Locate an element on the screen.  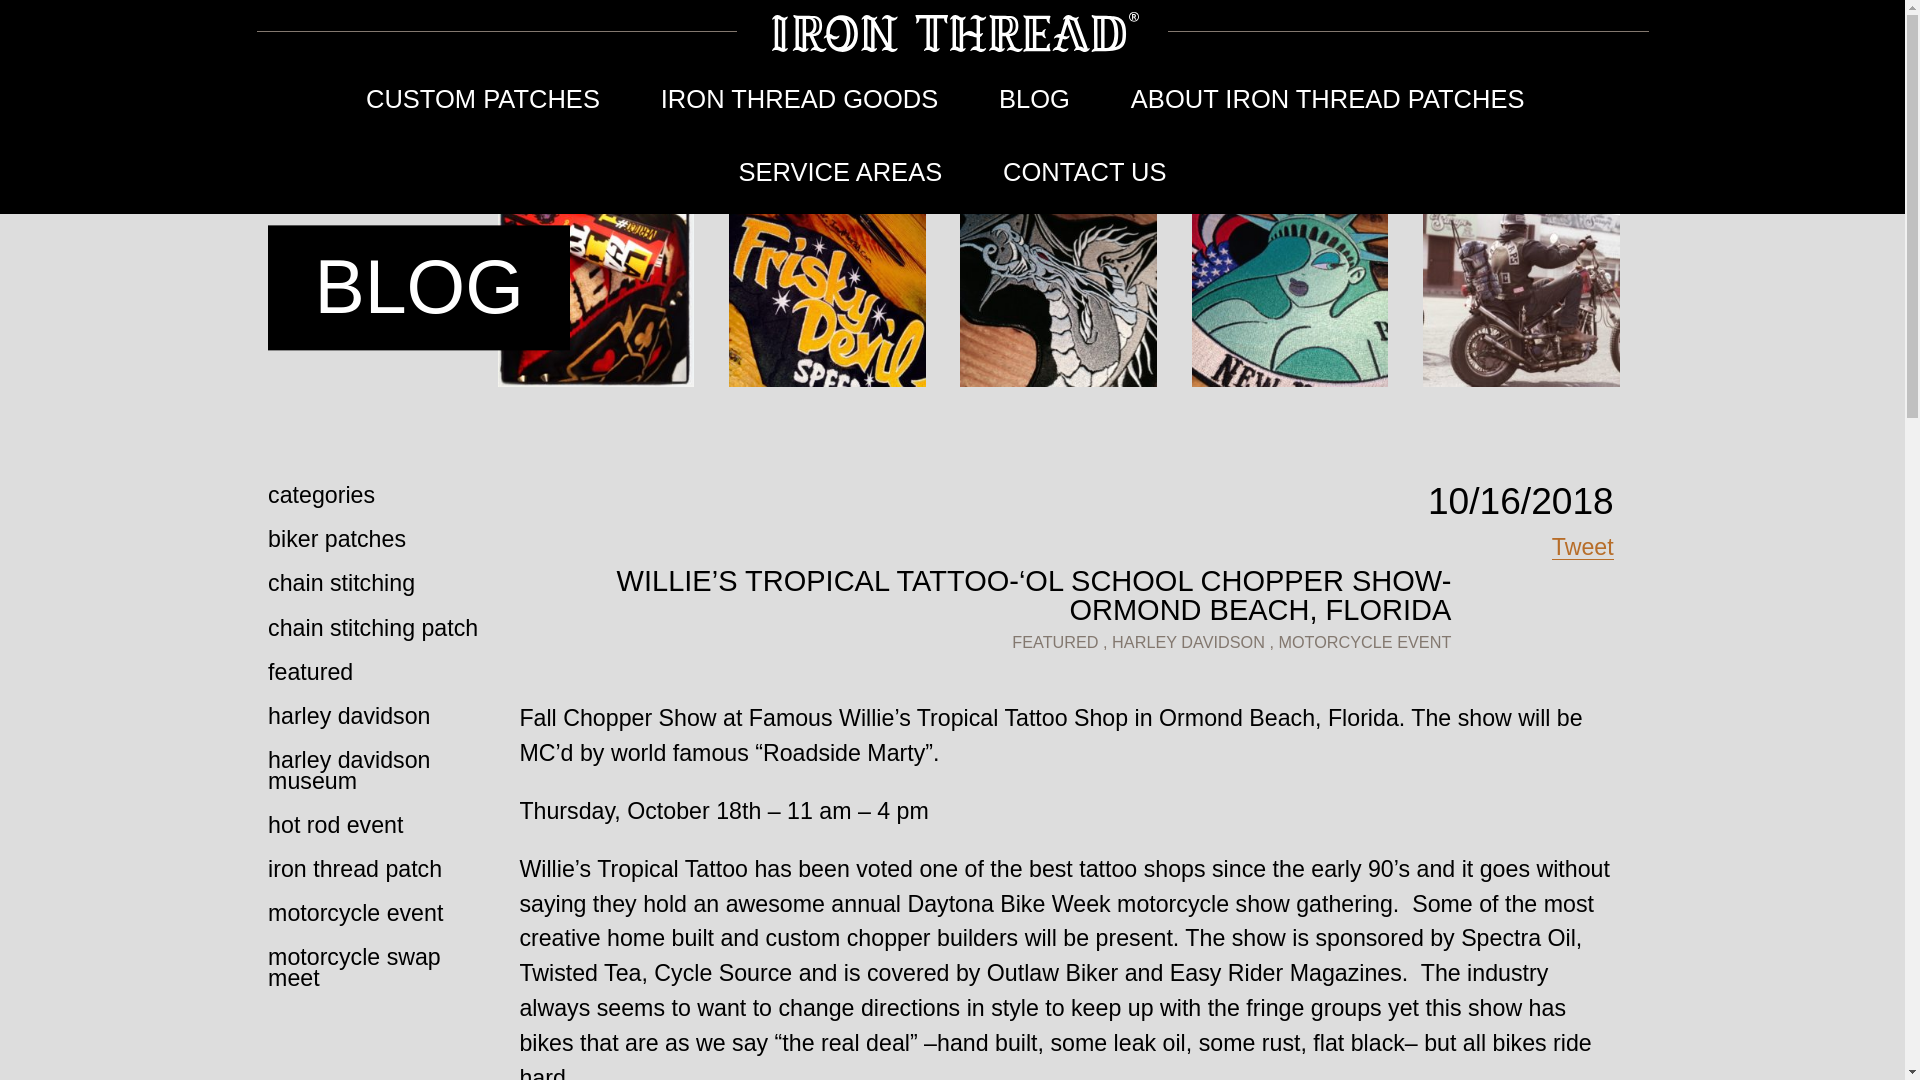
hot rod event is located at coordinates (382, 824).